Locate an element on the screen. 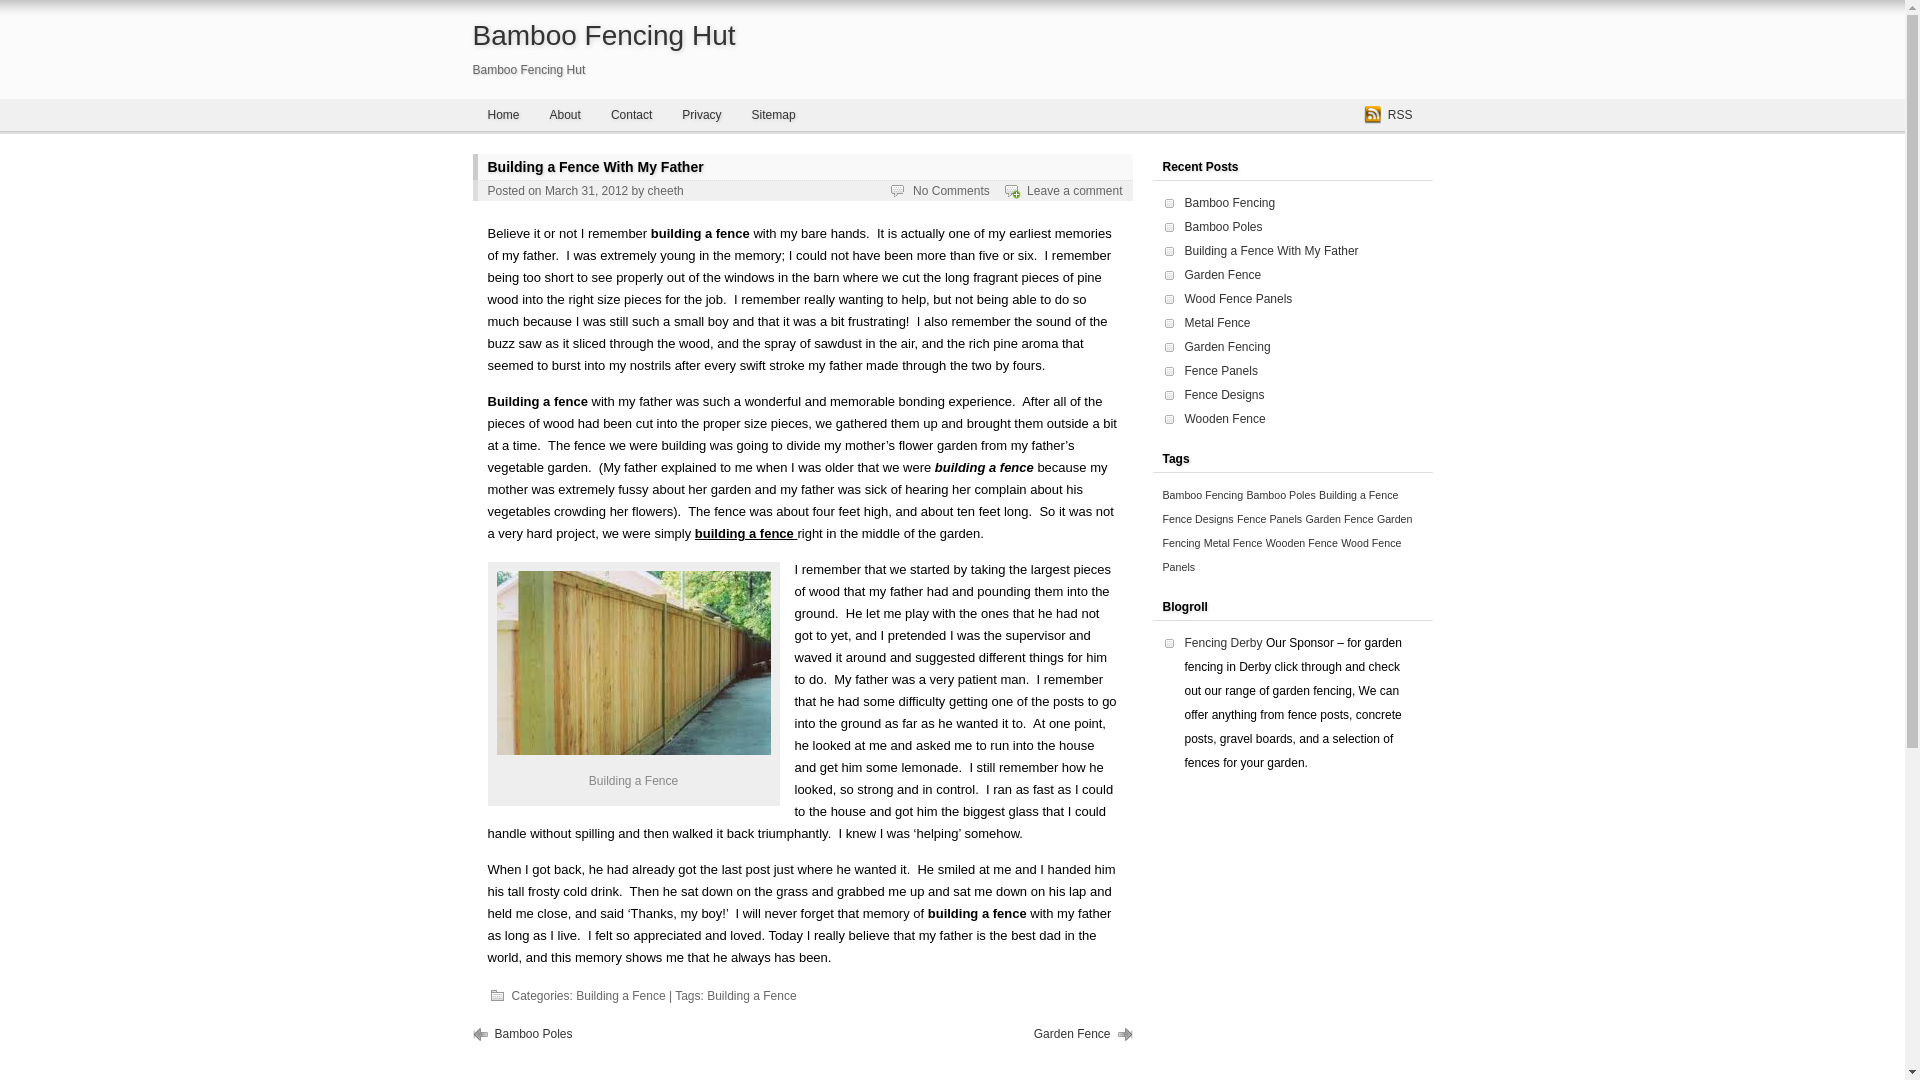 The width and height of the screenshot is (1920, 1080). Privacy is located at coordinates (700, 114).